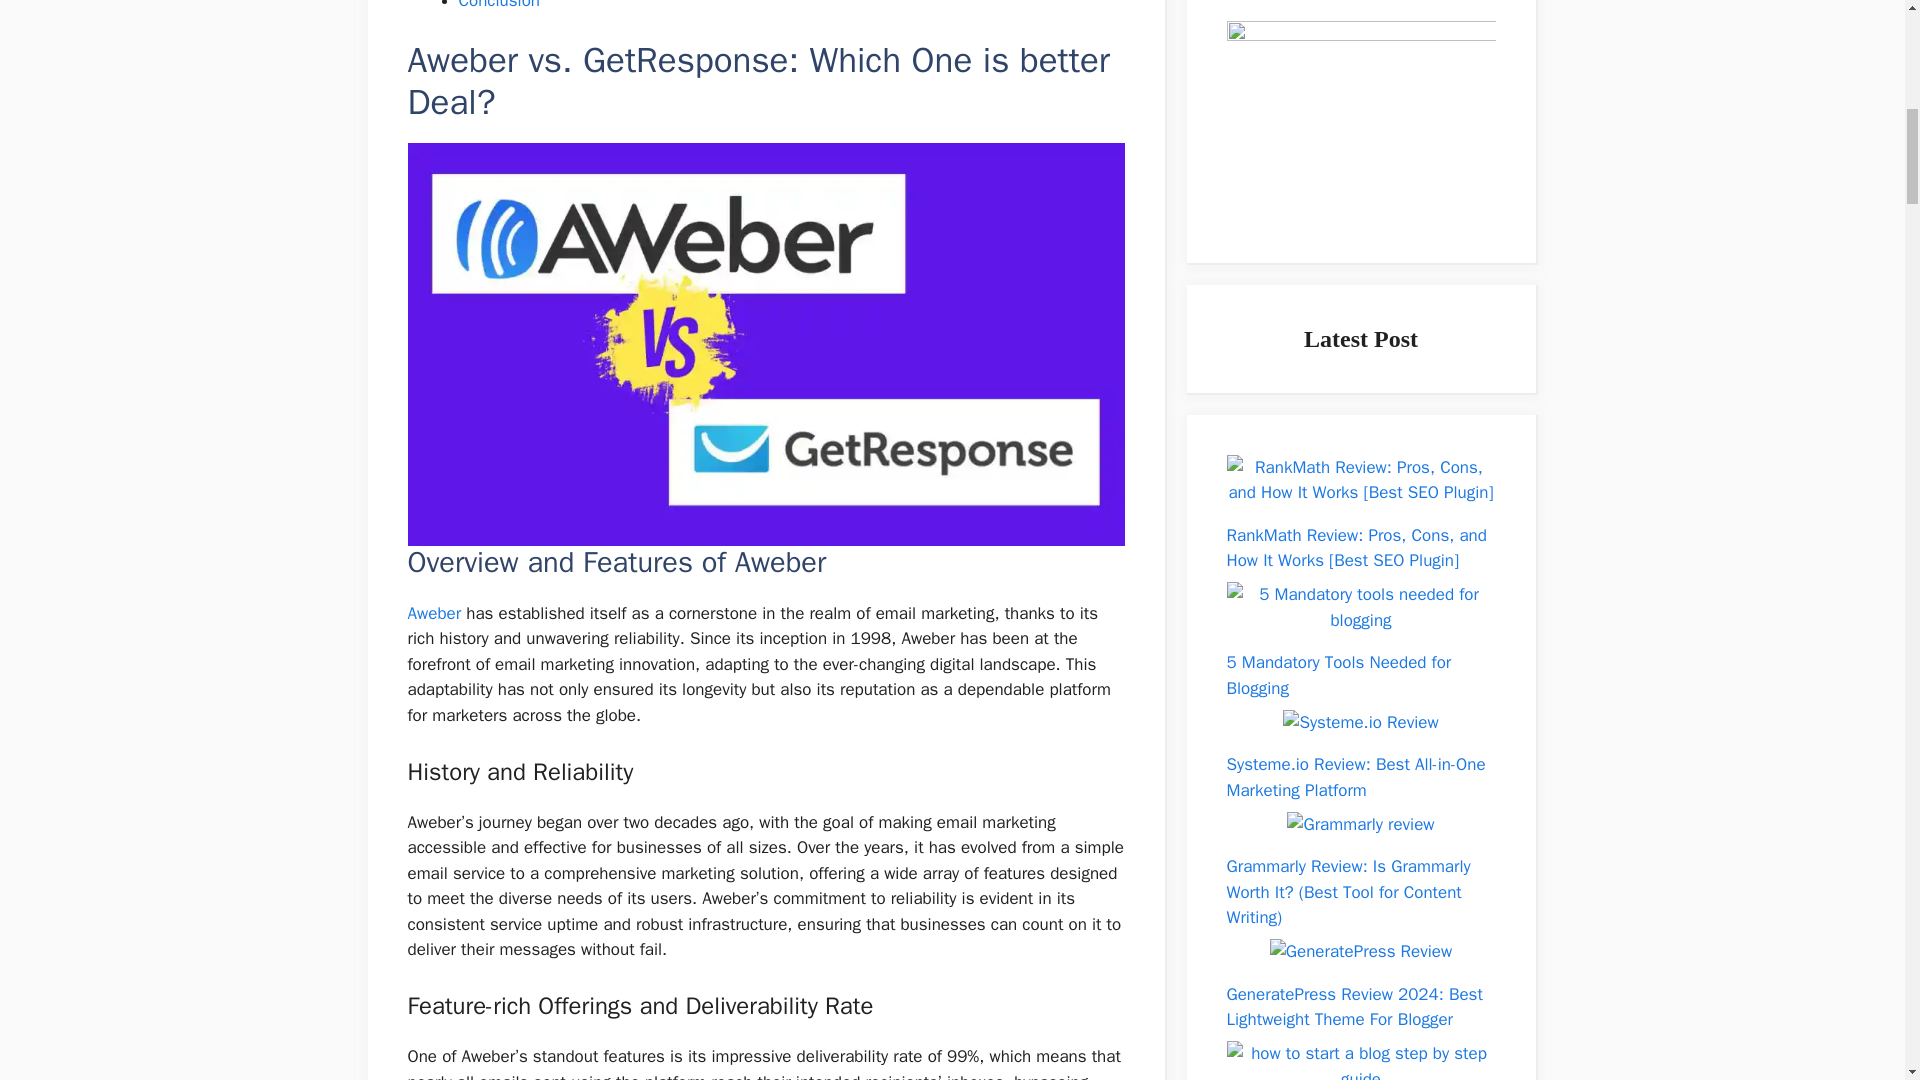 The image size is (1920, 1080). I want to click on Conclusion, so click(498, 5).